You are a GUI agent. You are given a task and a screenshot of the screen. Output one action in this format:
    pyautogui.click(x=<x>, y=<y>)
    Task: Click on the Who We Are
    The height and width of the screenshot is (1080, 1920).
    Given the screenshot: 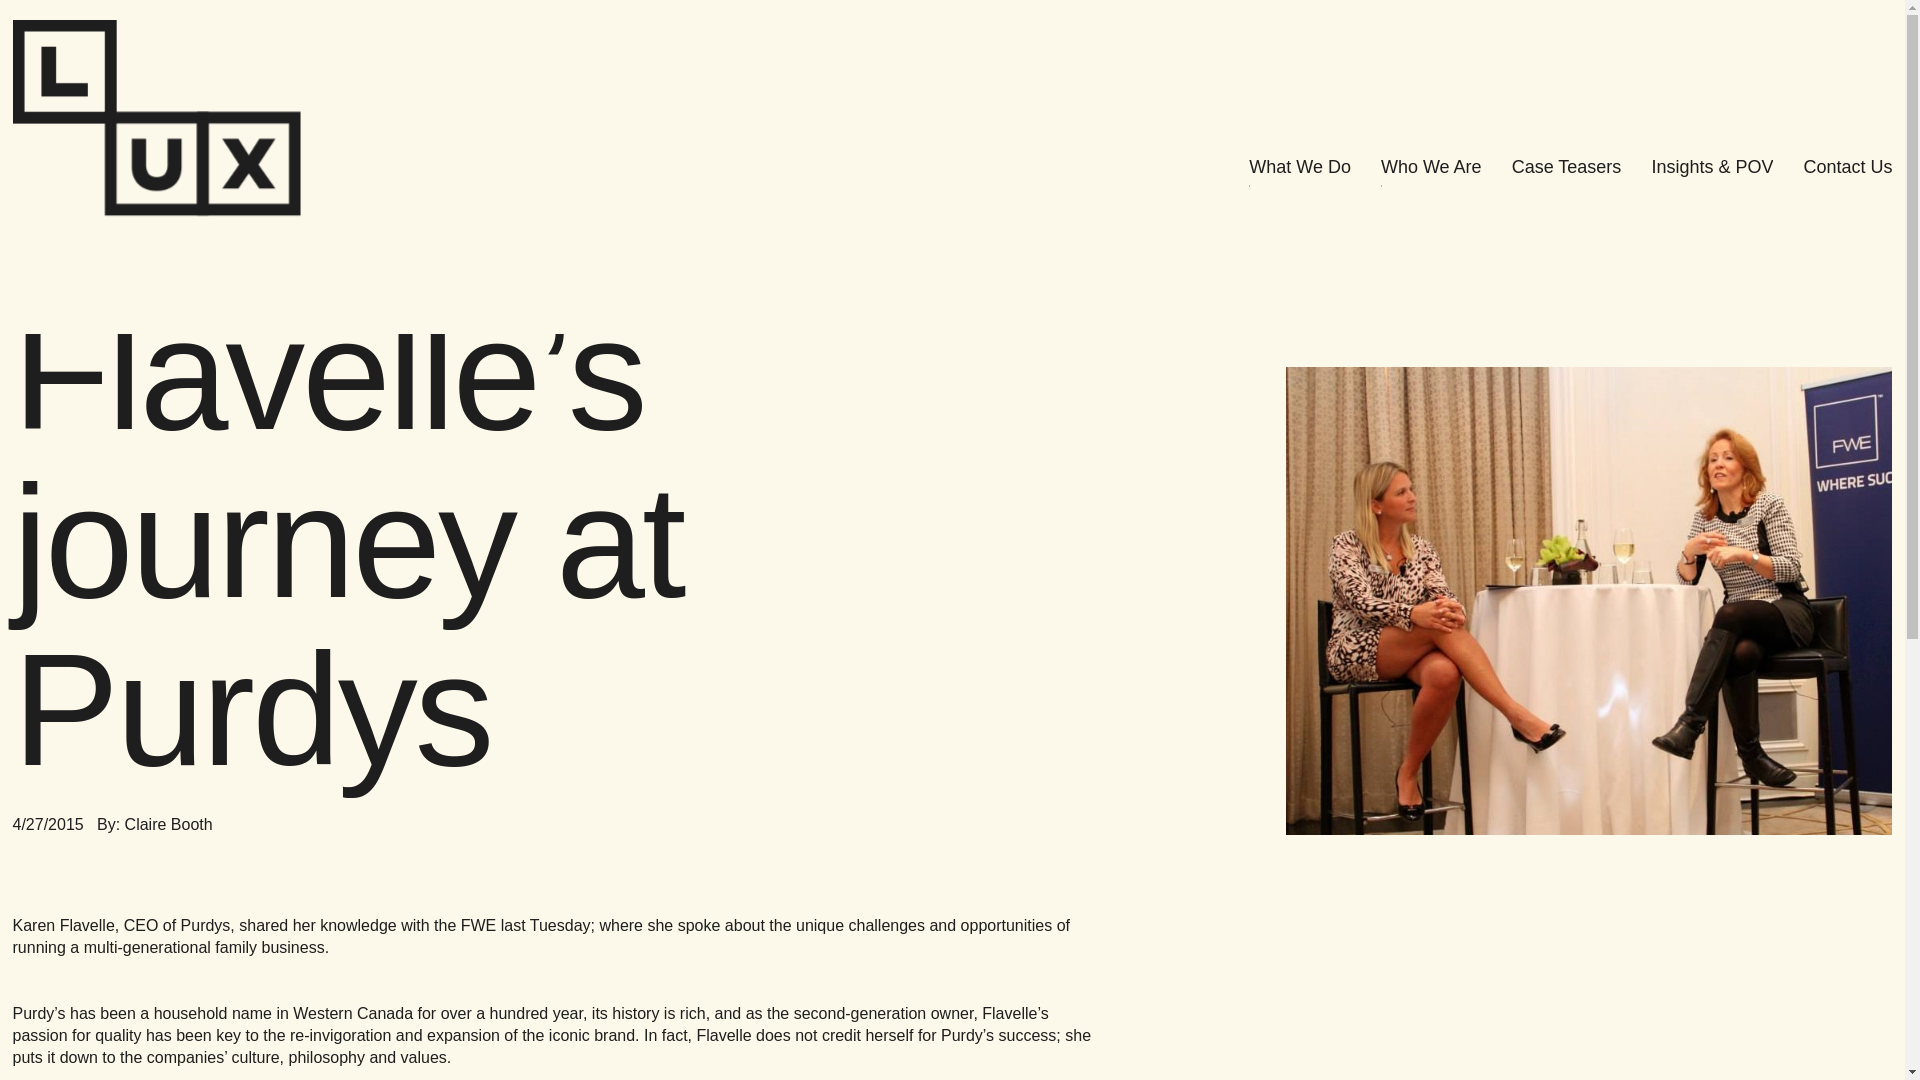 What is the action you would take?
    pyautogui.click(x=1431, y=166)
    